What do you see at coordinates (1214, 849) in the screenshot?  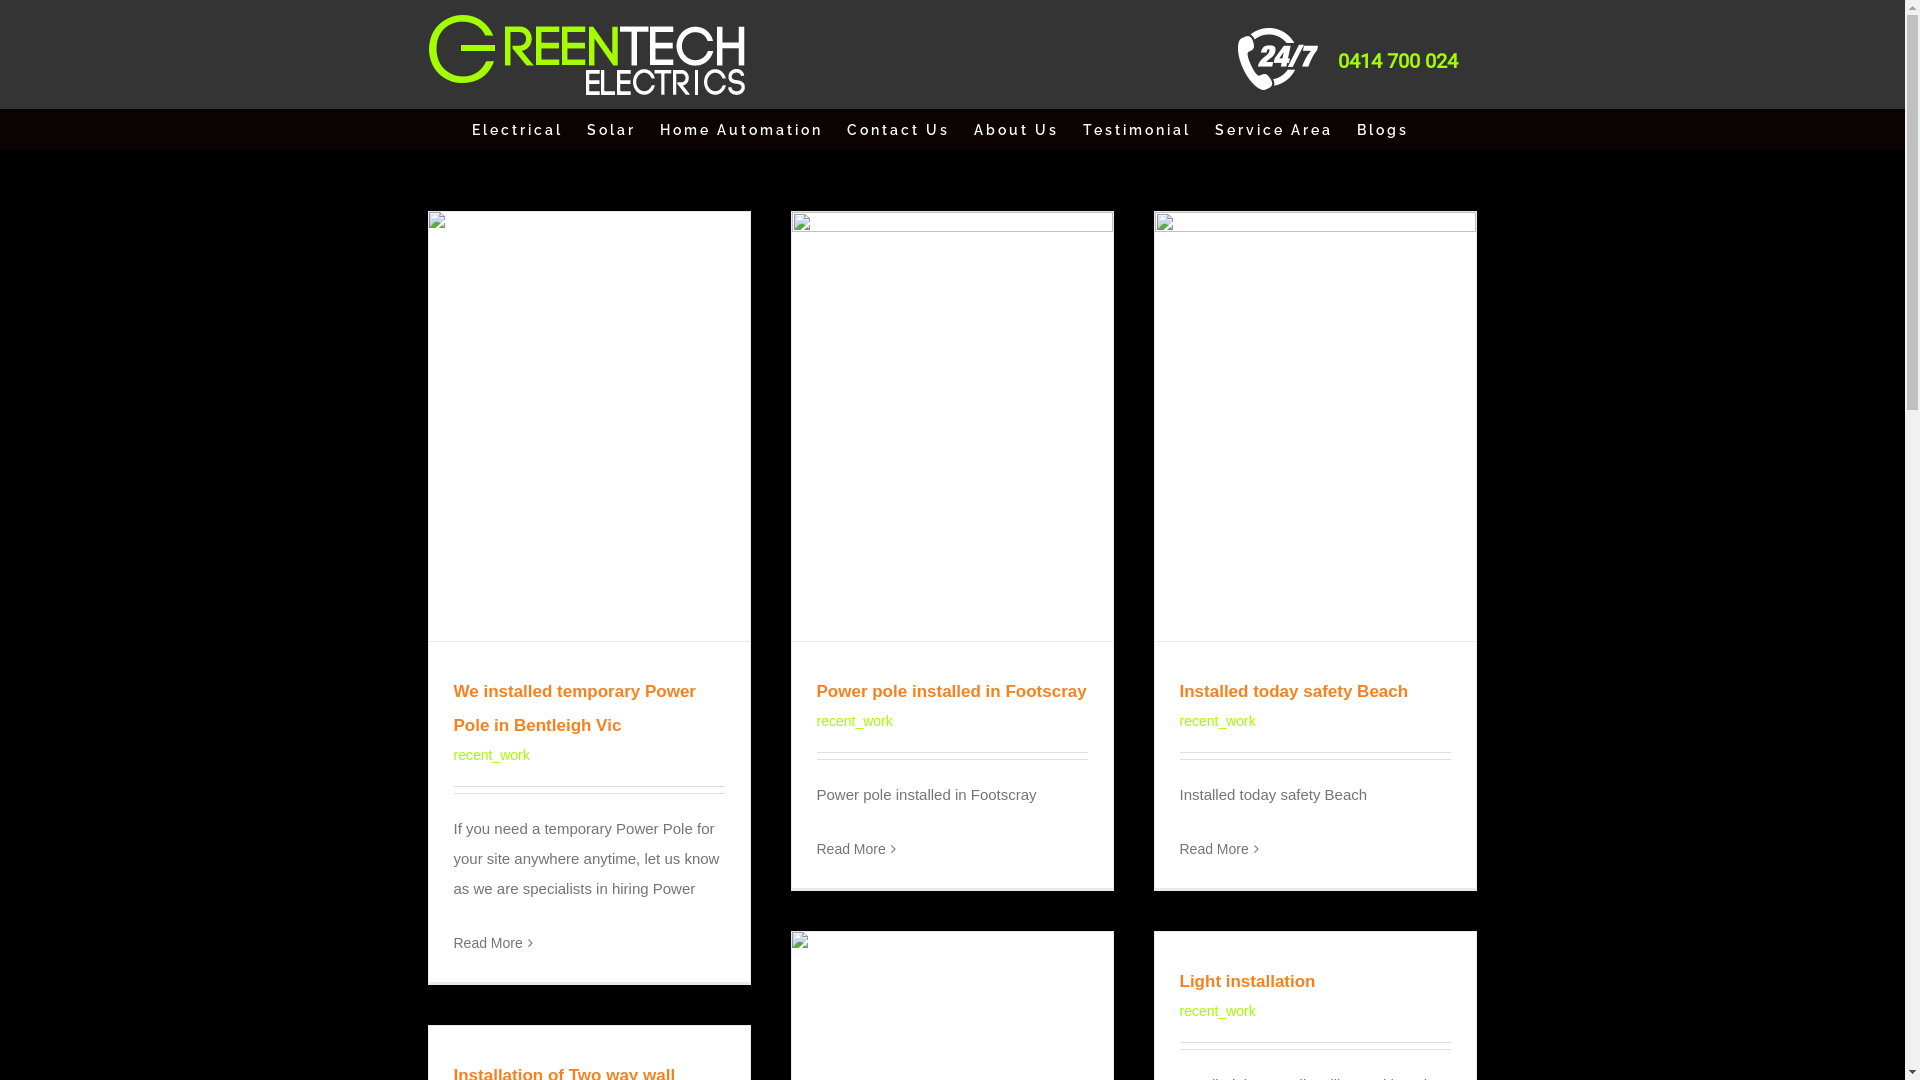 I see `Read More` at bounding box center [1214, 849].